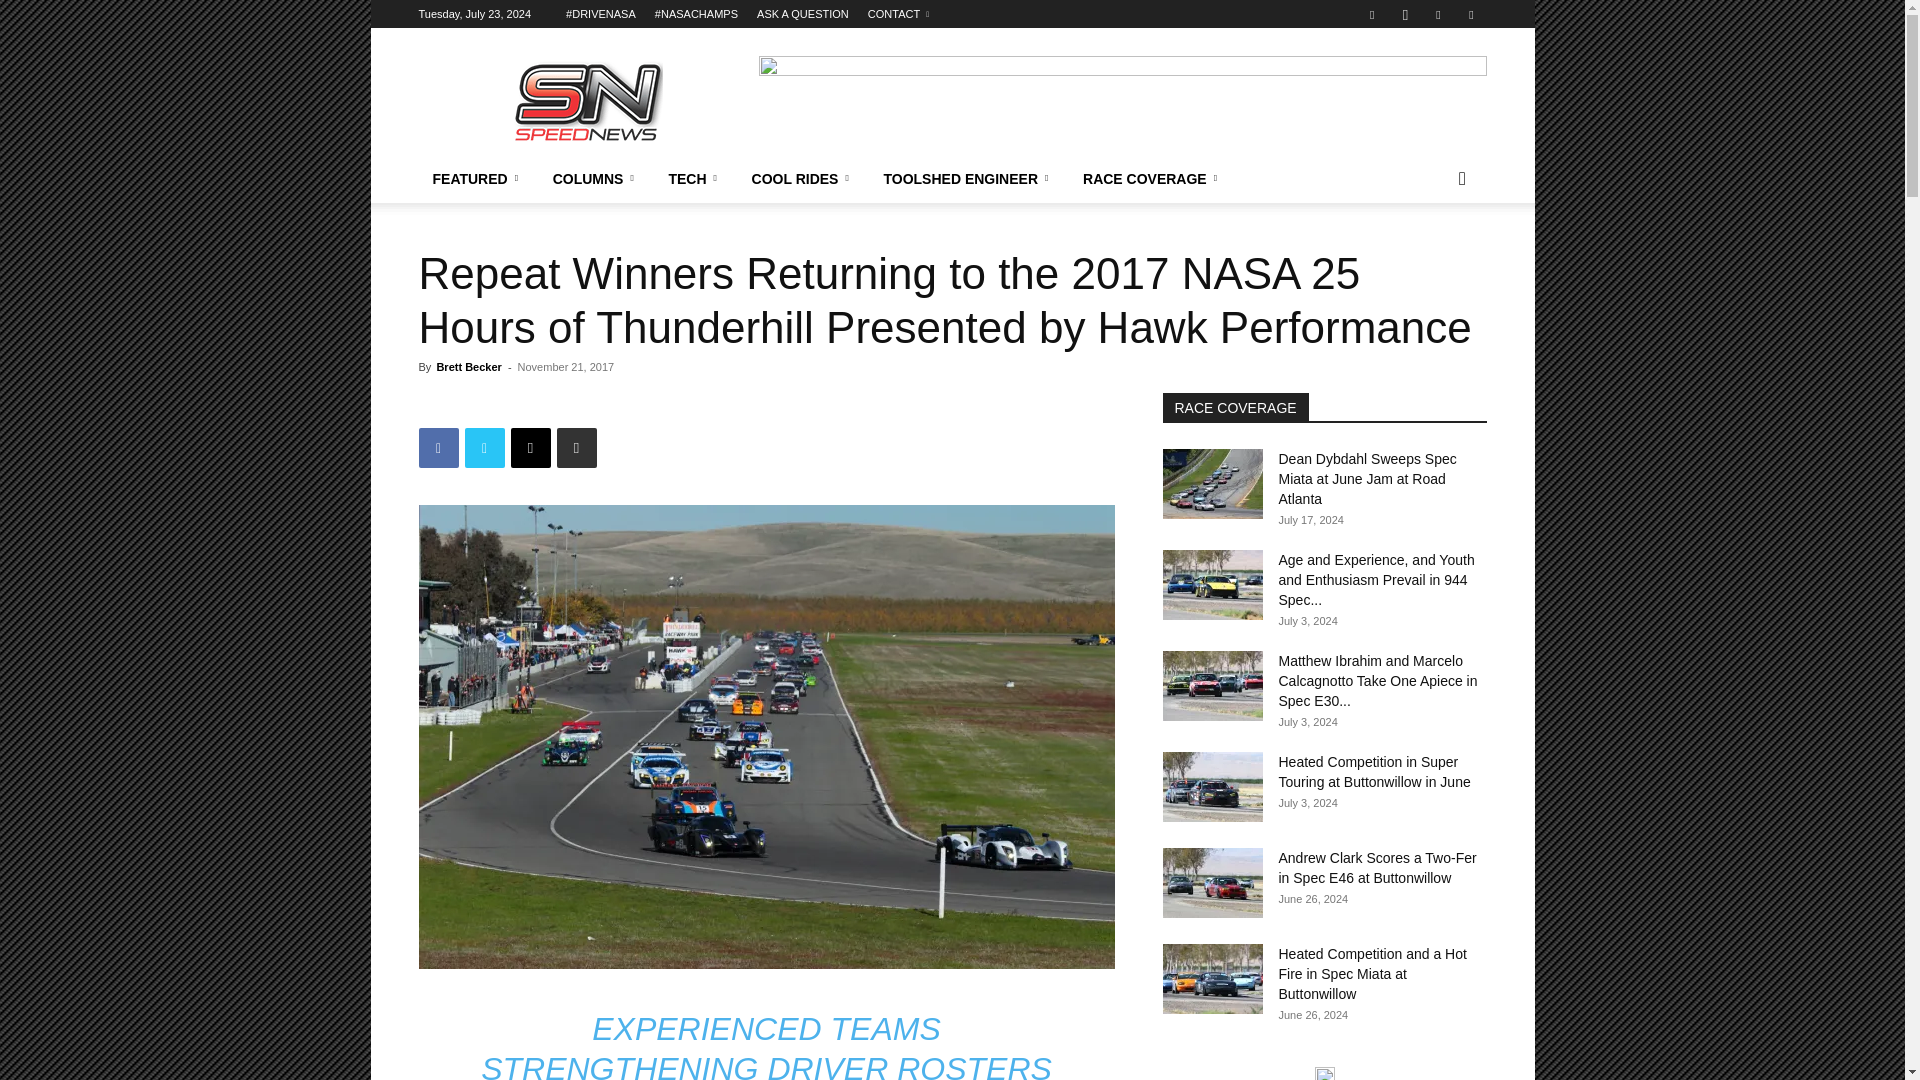  Describe the element at coordinates (898, 14) in the screenshot. I see `CONTACT` at that location.